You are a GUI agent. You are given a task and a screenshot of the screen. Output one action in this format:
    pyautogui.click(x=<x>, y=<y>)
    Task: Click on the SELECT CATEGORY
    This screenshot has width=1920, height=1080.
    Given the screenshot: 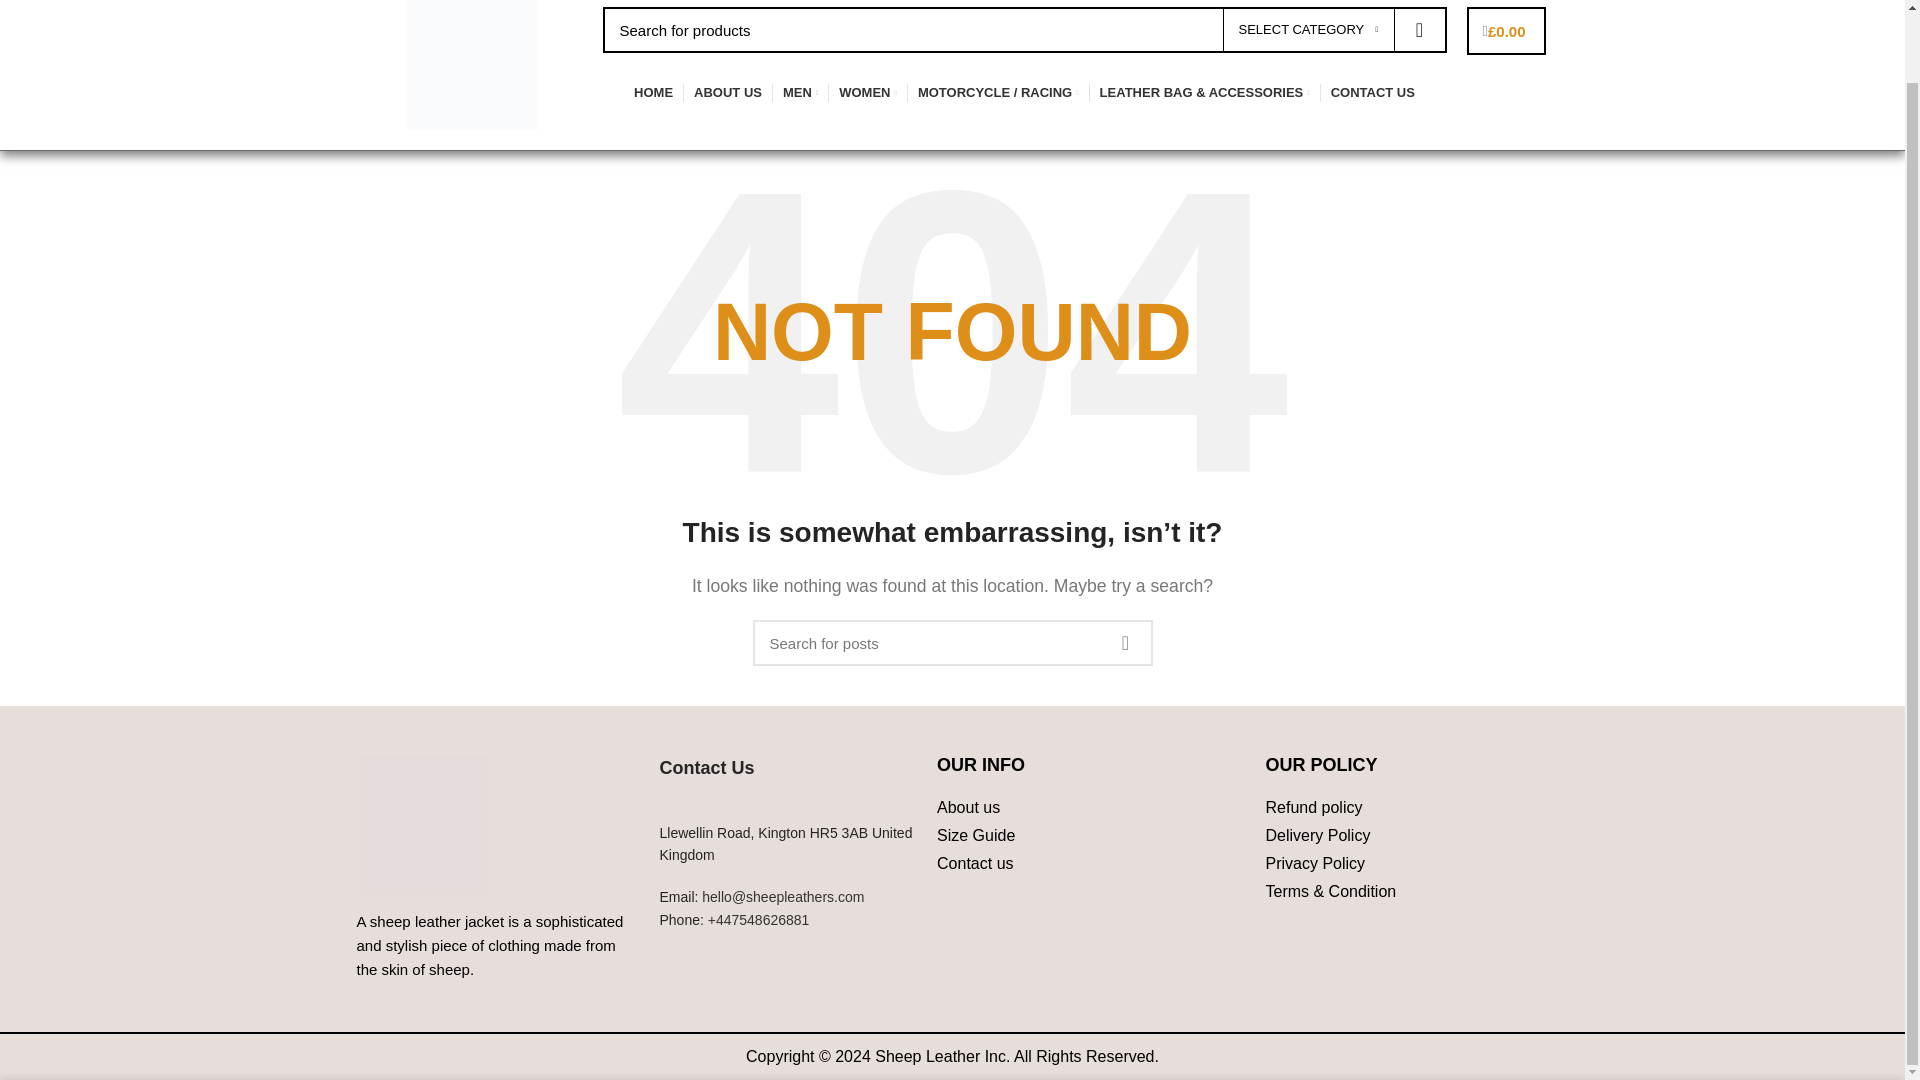 What is the action you would take?
    pyautogui.click(x=1307, y=29)
    